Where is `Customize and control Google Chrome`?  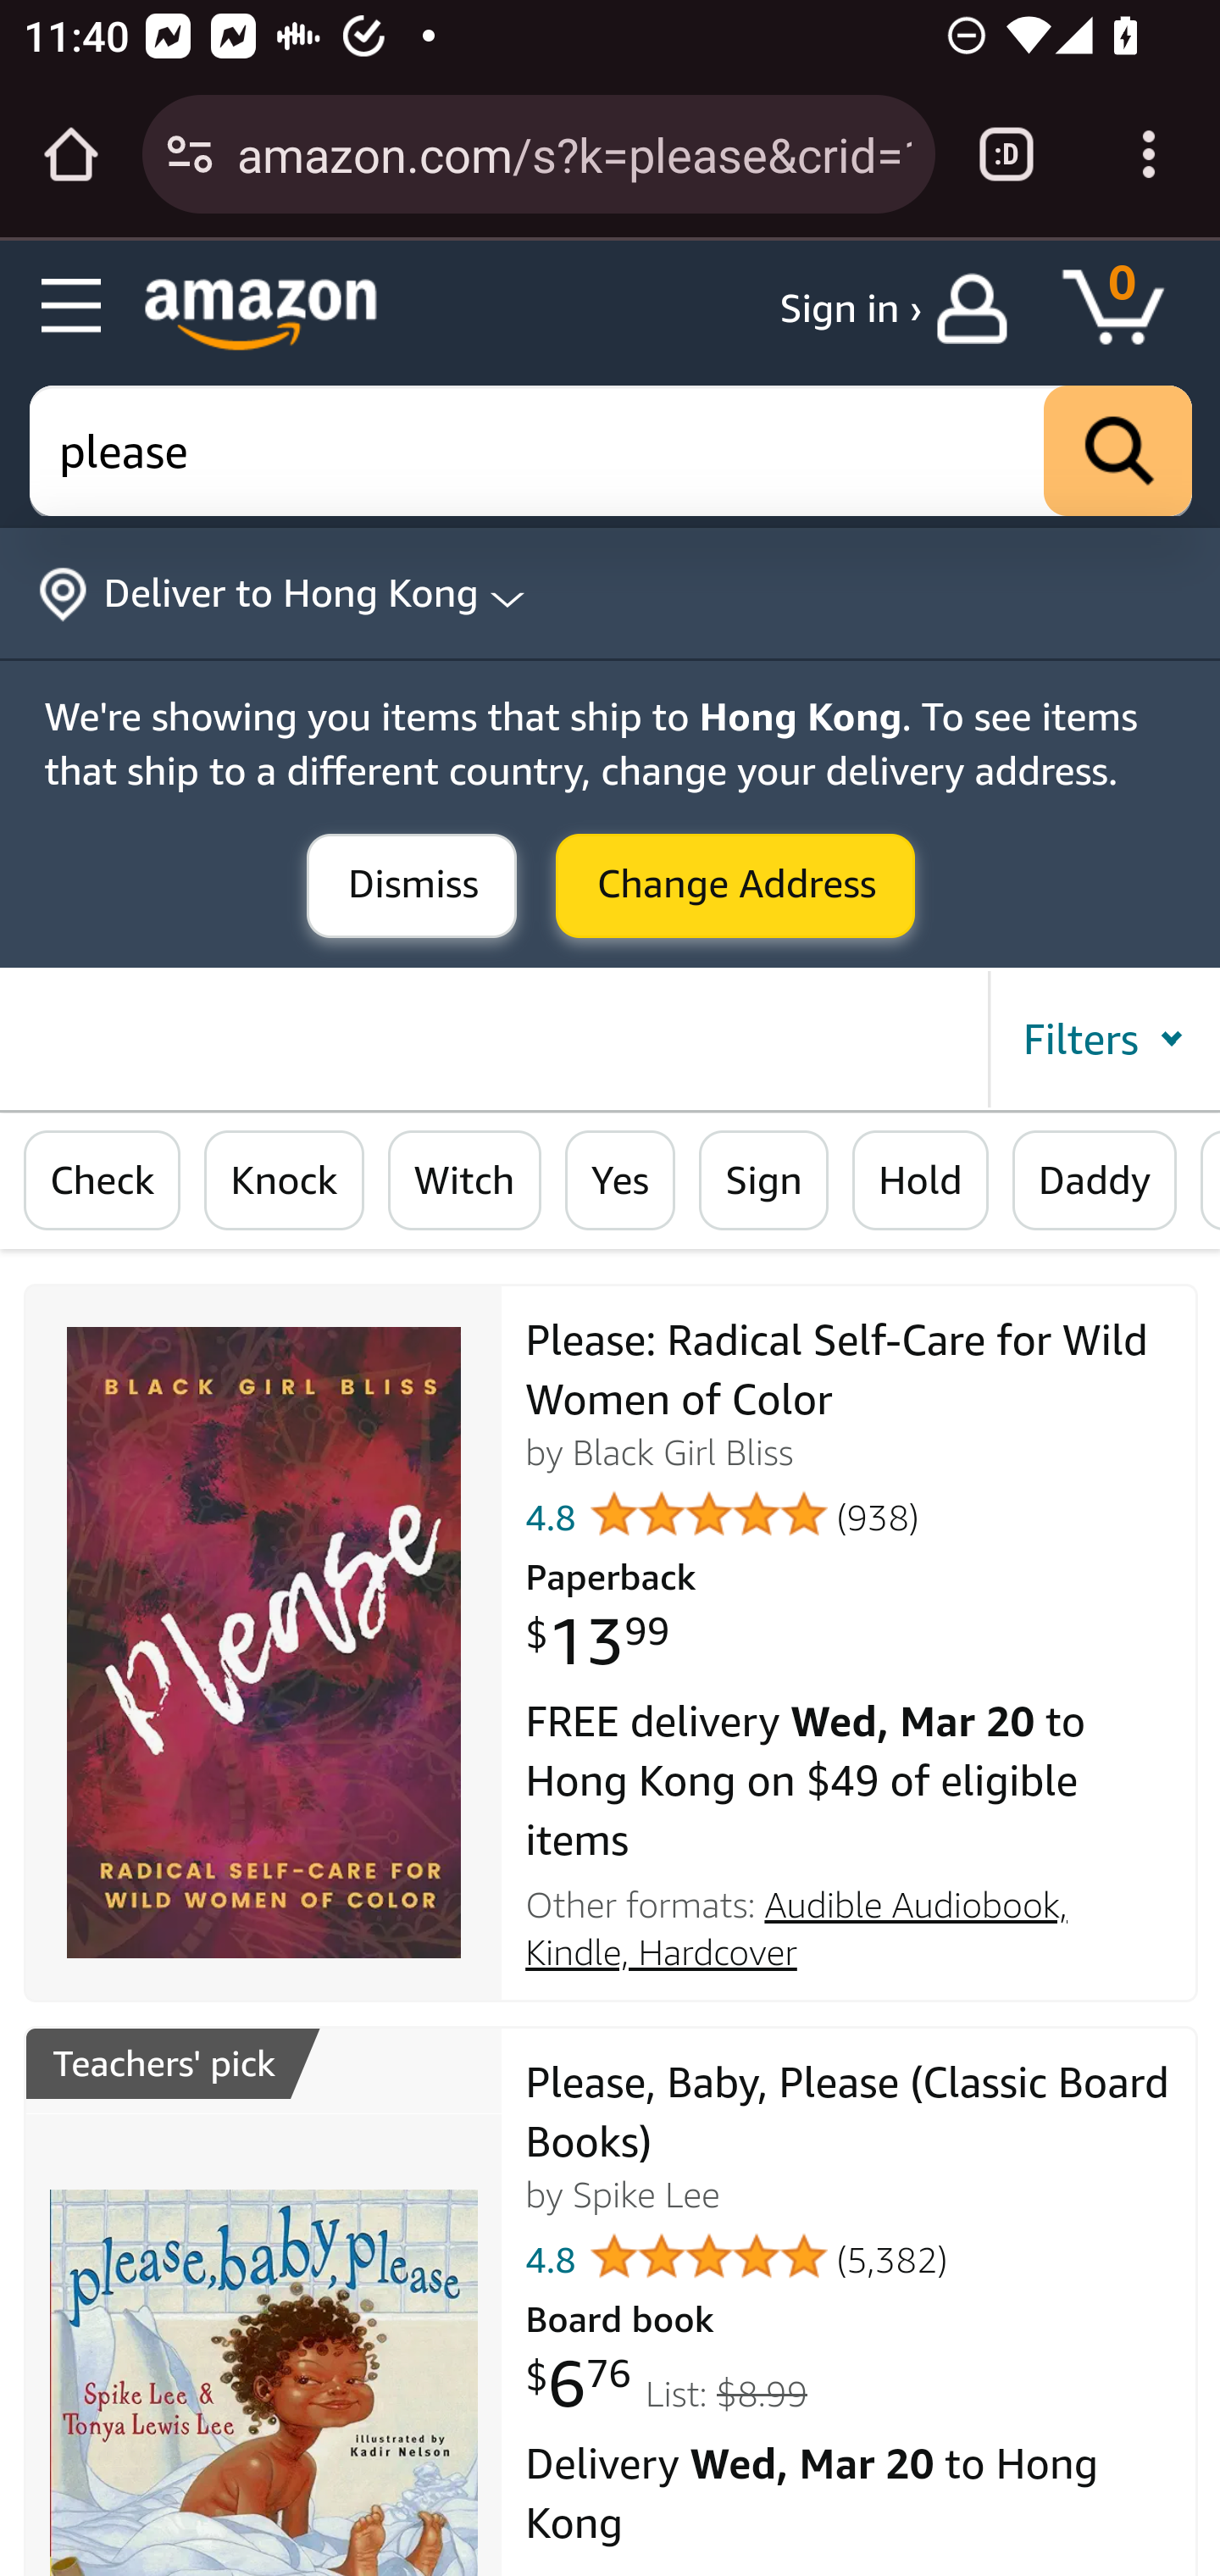
Customize and control Google Chrome is located at coordinates (1149, 154).